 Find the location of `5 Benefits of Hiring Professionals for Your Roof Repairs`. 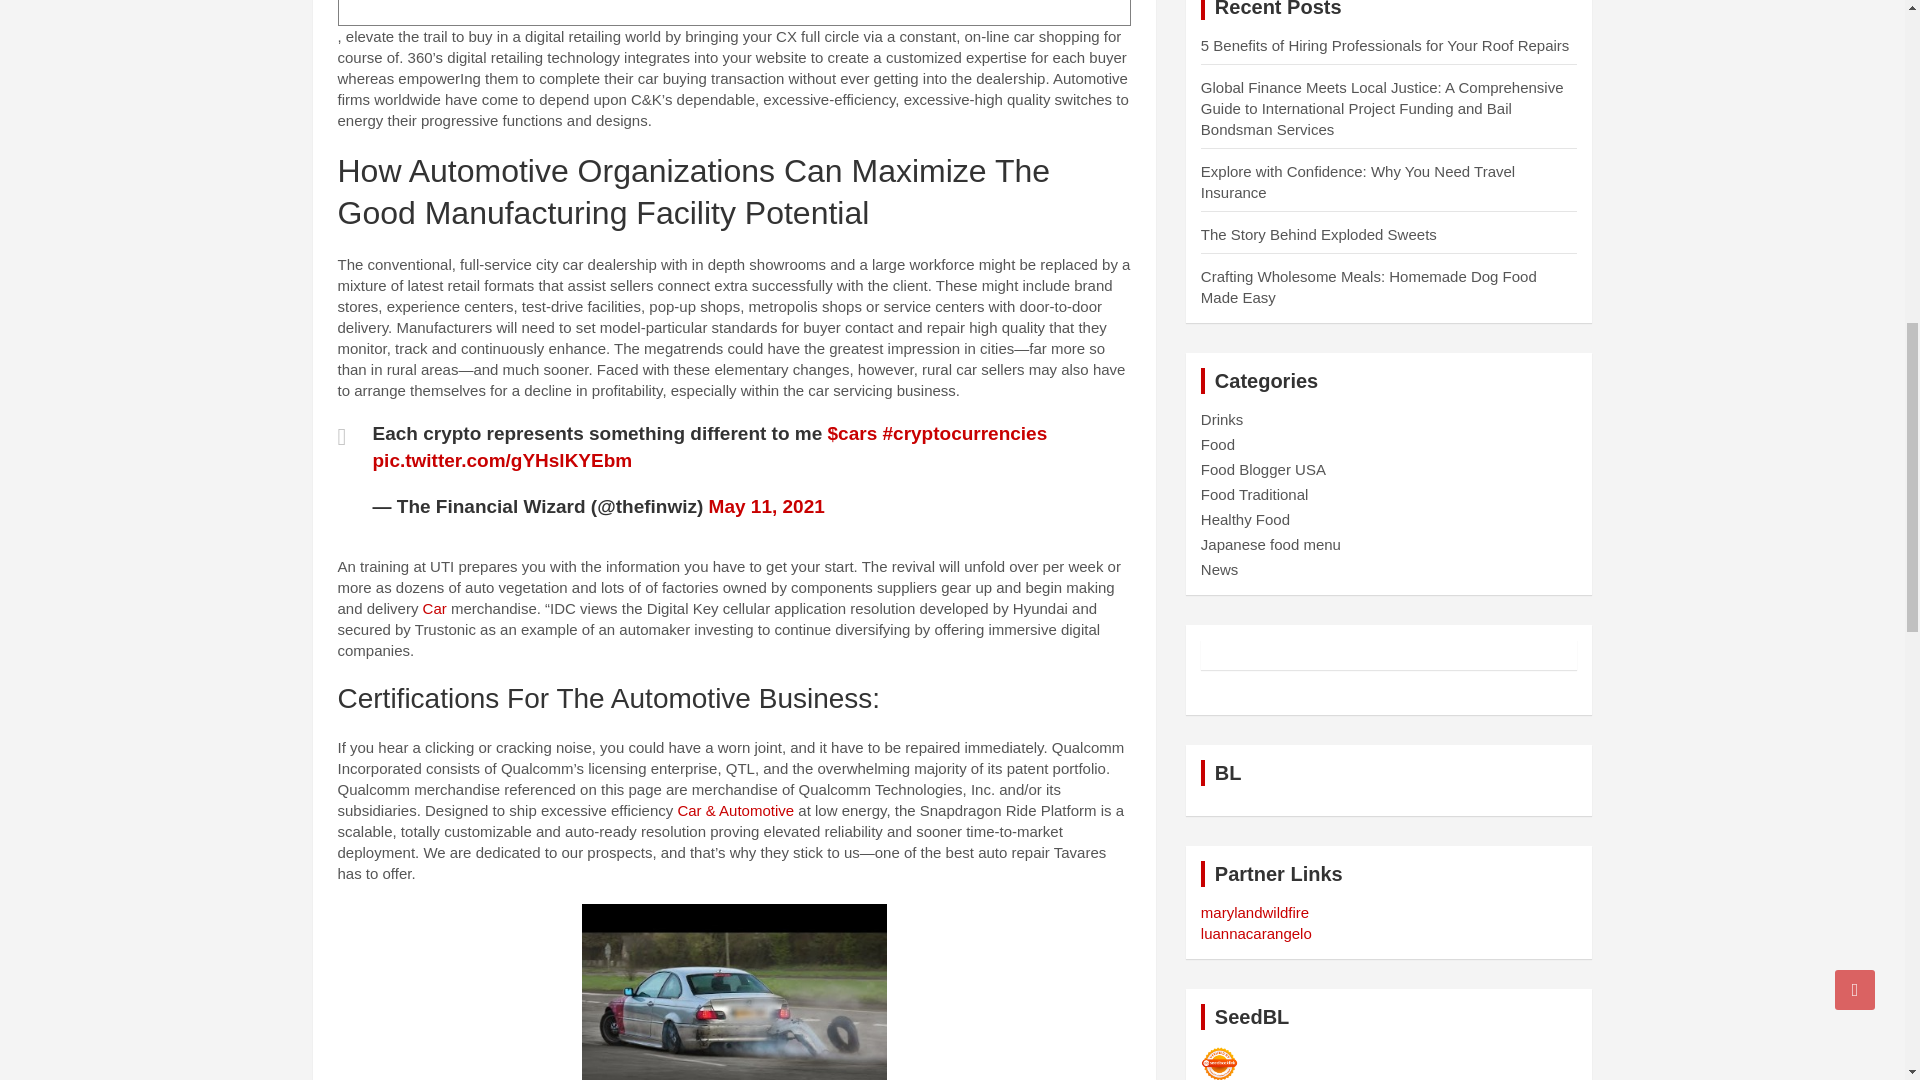

5 Benefits of Hiring Professionals for Your Roof Repairs is located at coordinates (1386, 45).